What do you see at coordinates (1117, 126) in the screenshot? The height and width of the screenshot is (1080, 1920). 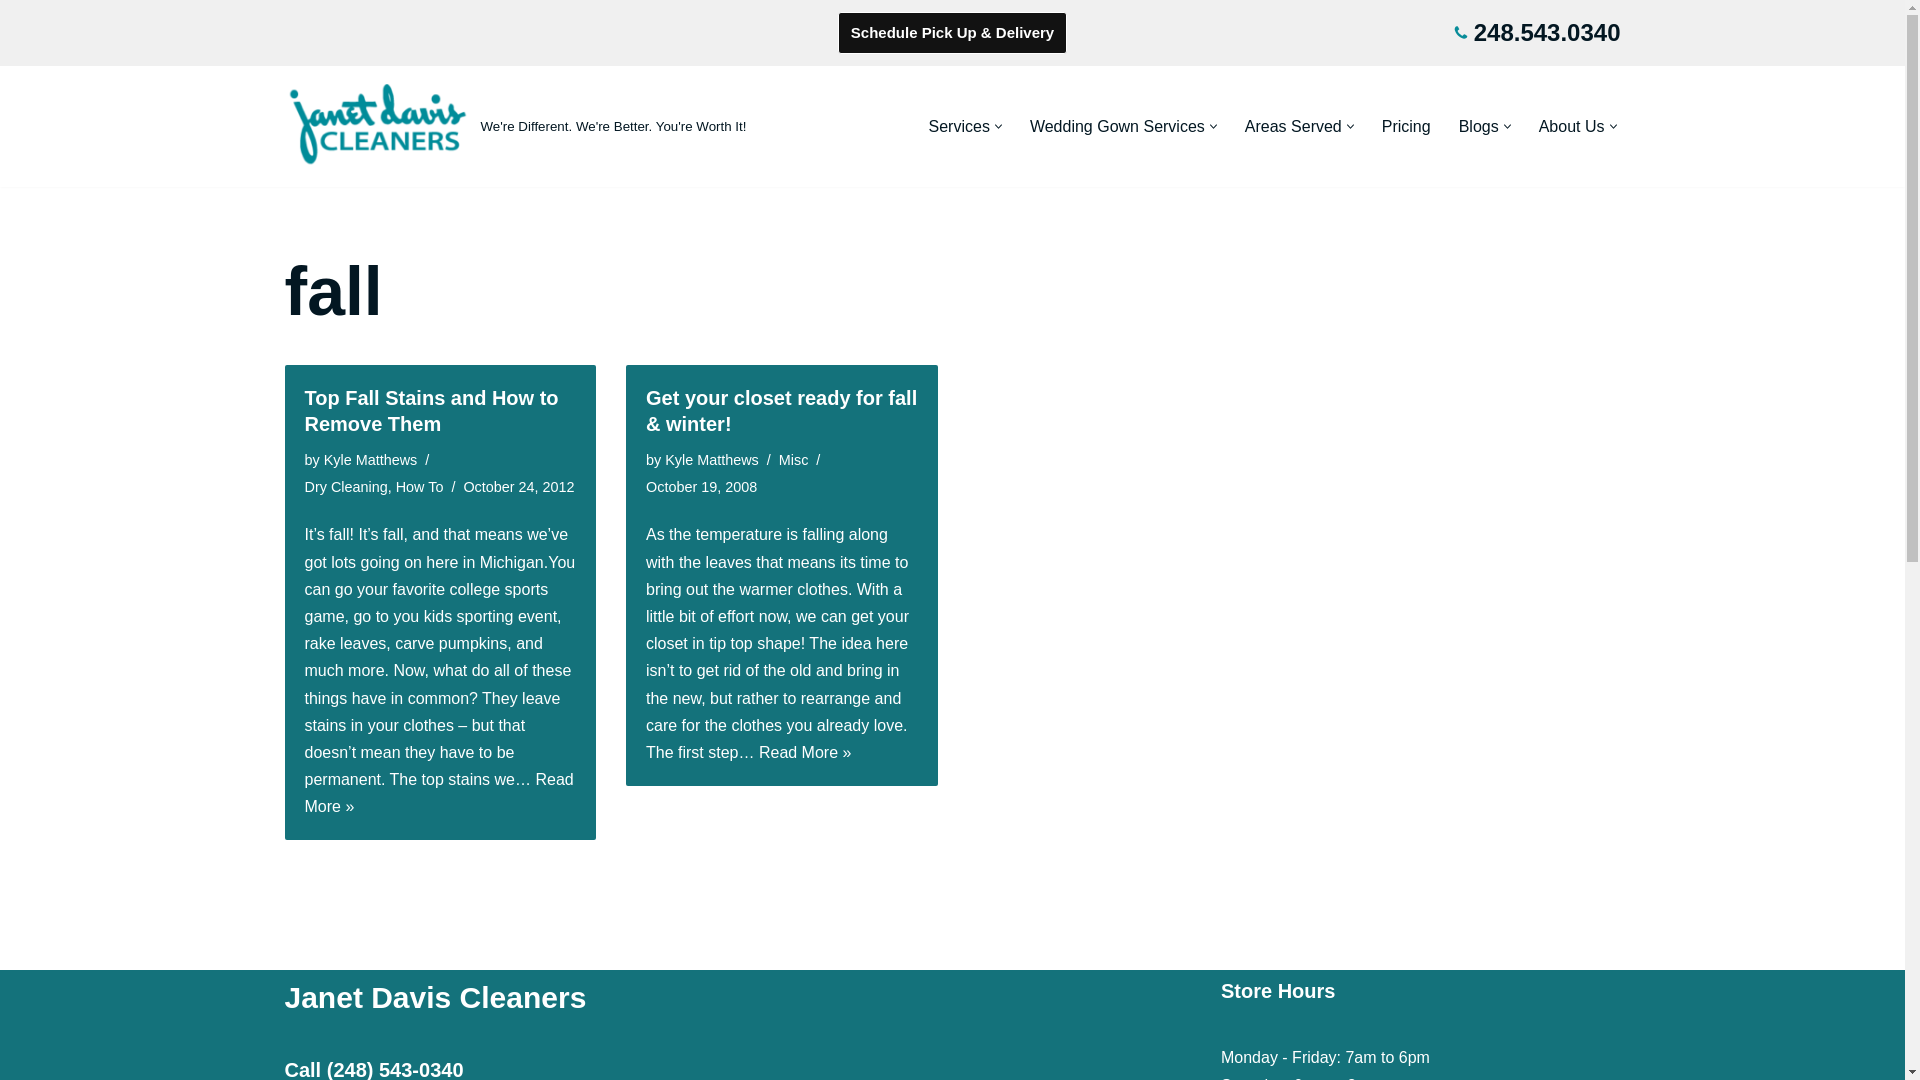 I see `Wedding Gown Services` at bounding box center [1117, 126].